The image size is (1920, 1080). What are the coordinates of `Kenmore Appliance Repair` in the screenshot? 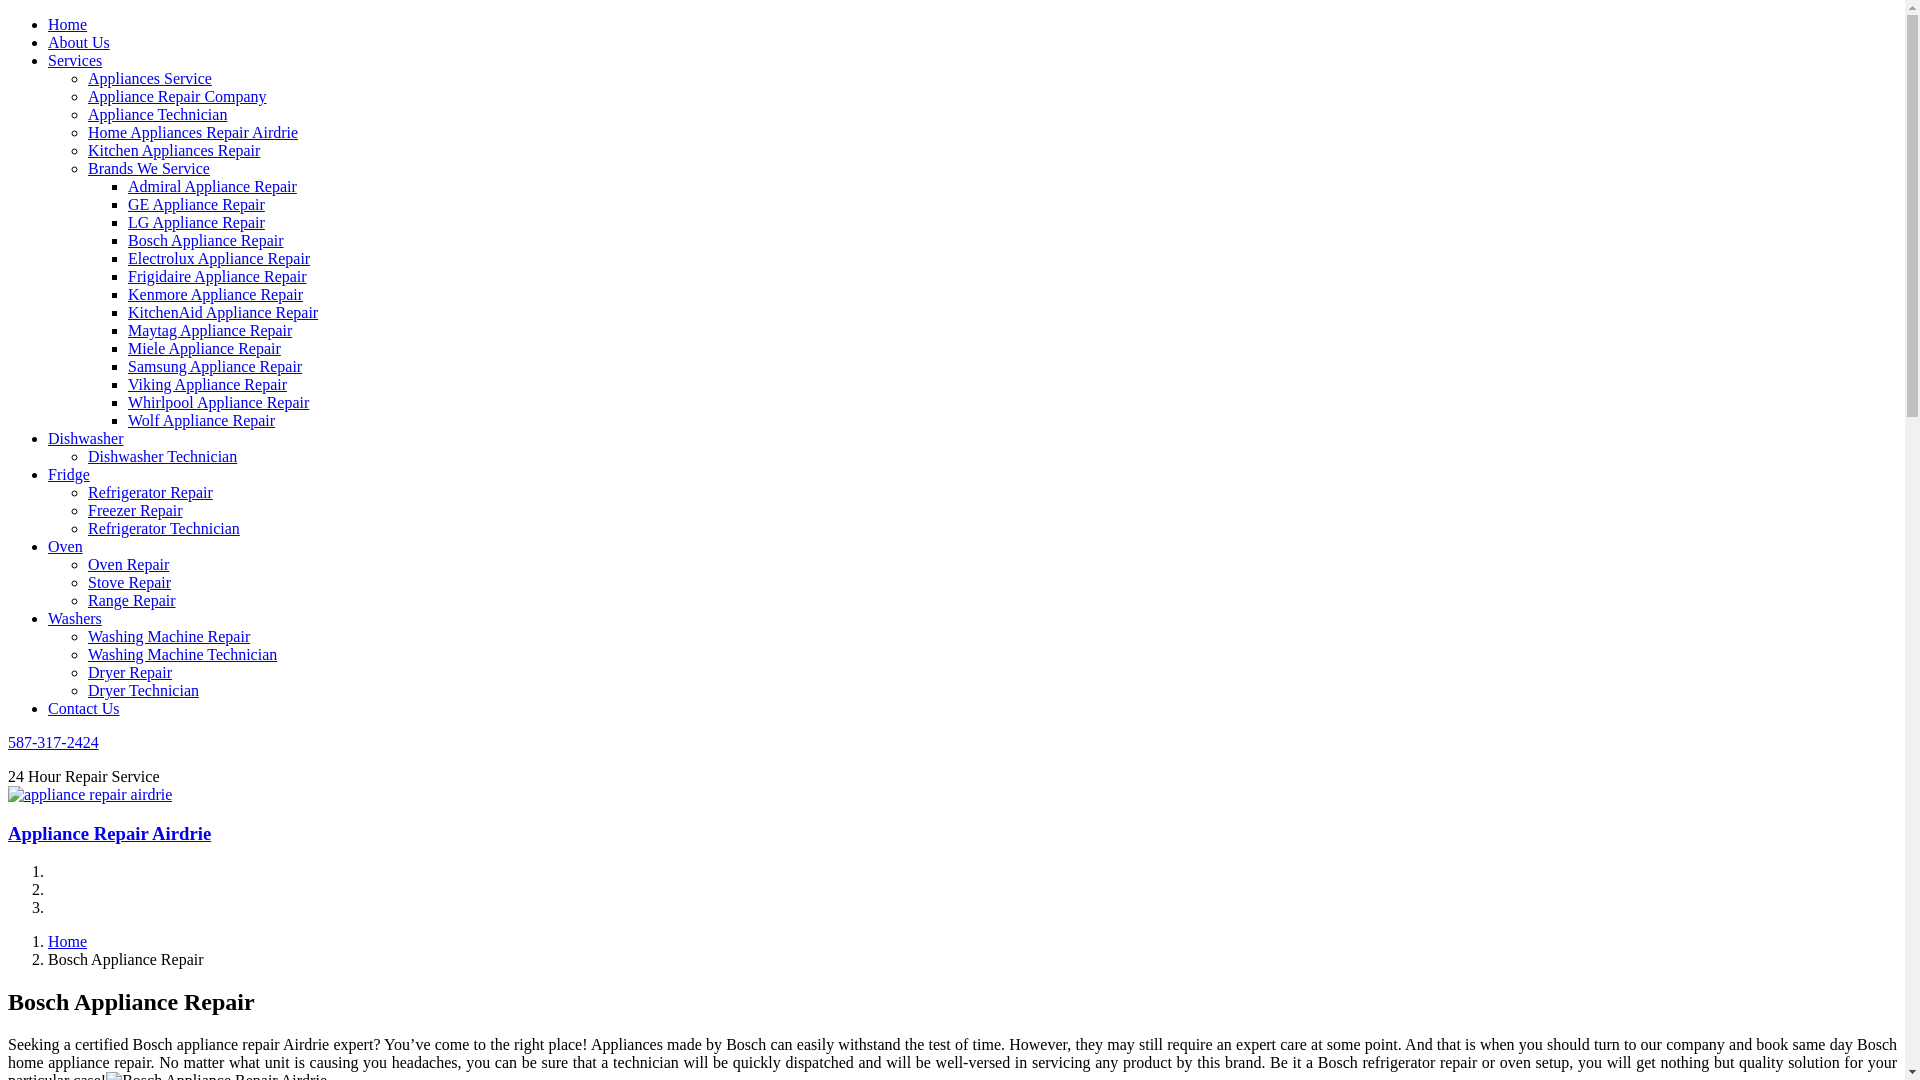 It's located at (216, 294).